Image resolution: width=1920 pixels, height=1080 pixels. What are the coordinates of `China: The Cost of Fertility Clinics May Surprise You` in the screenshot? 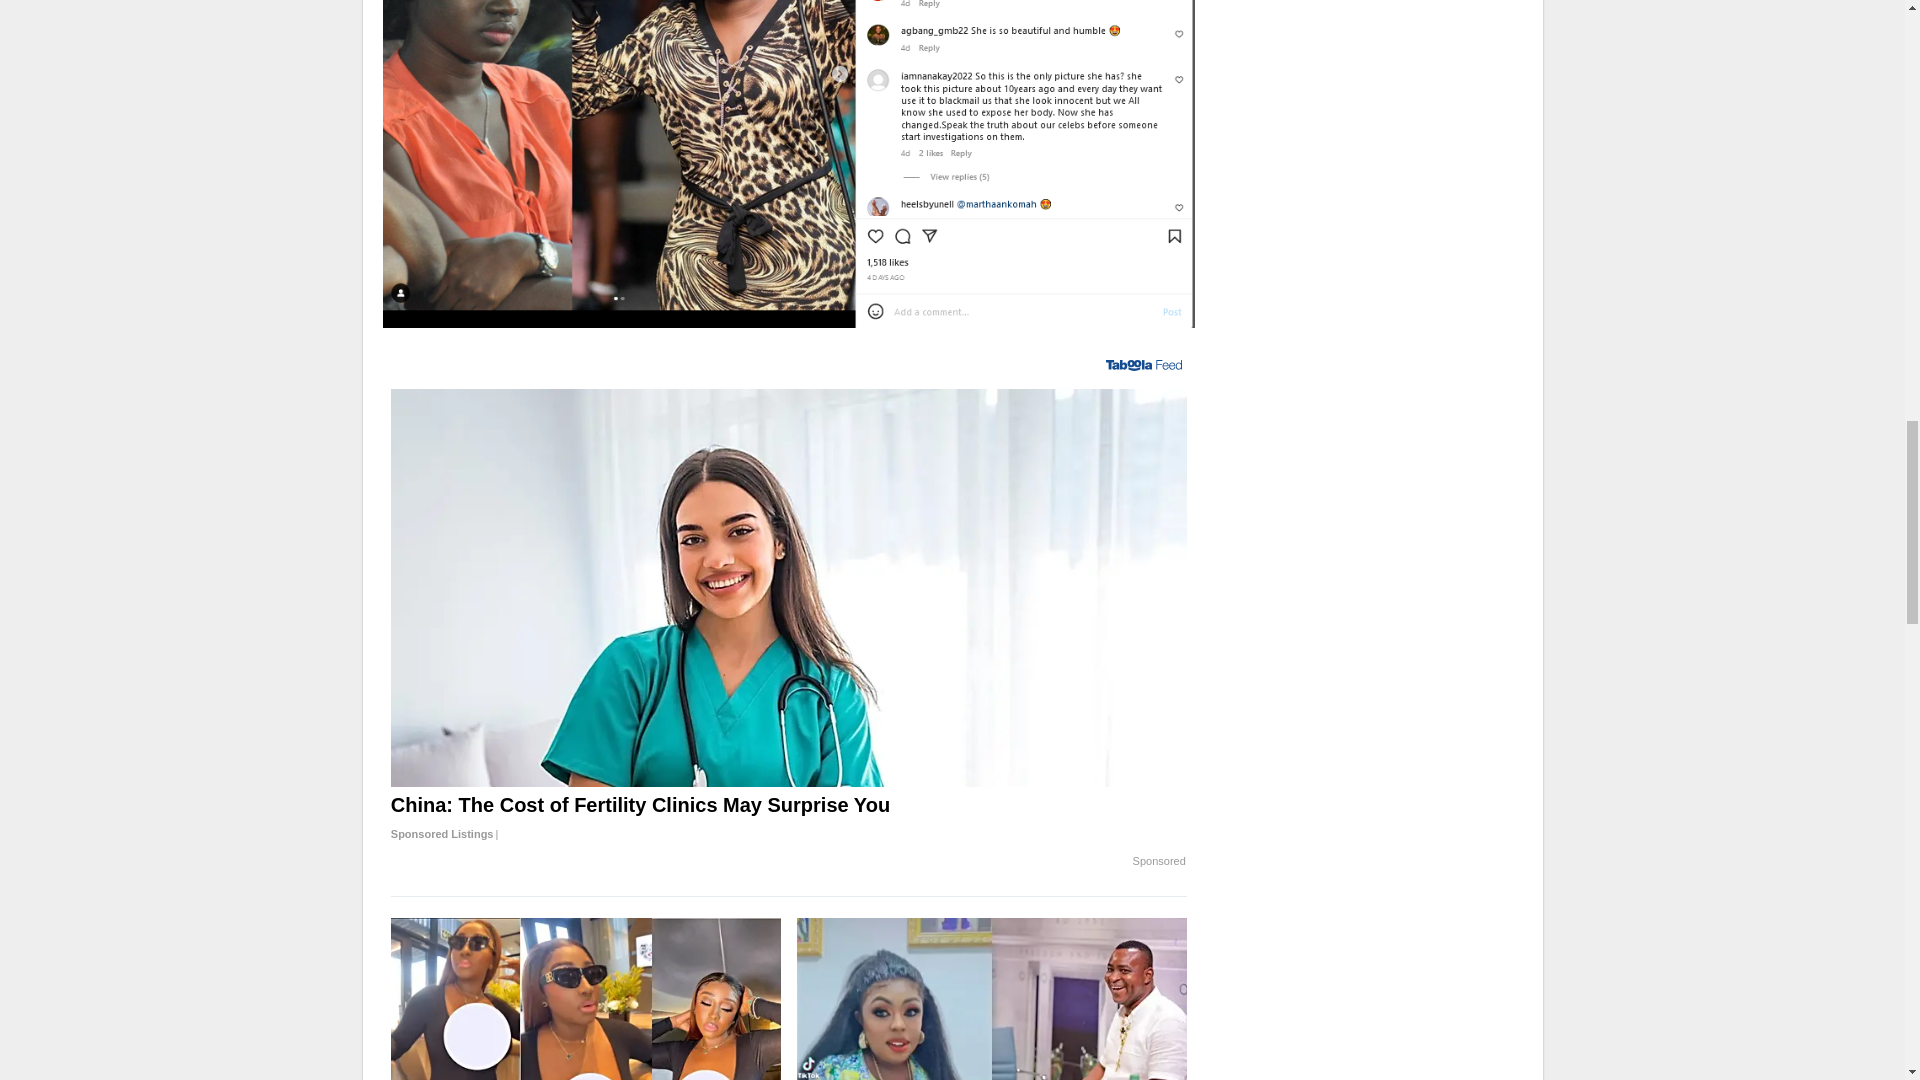 It's located at (788, 819).